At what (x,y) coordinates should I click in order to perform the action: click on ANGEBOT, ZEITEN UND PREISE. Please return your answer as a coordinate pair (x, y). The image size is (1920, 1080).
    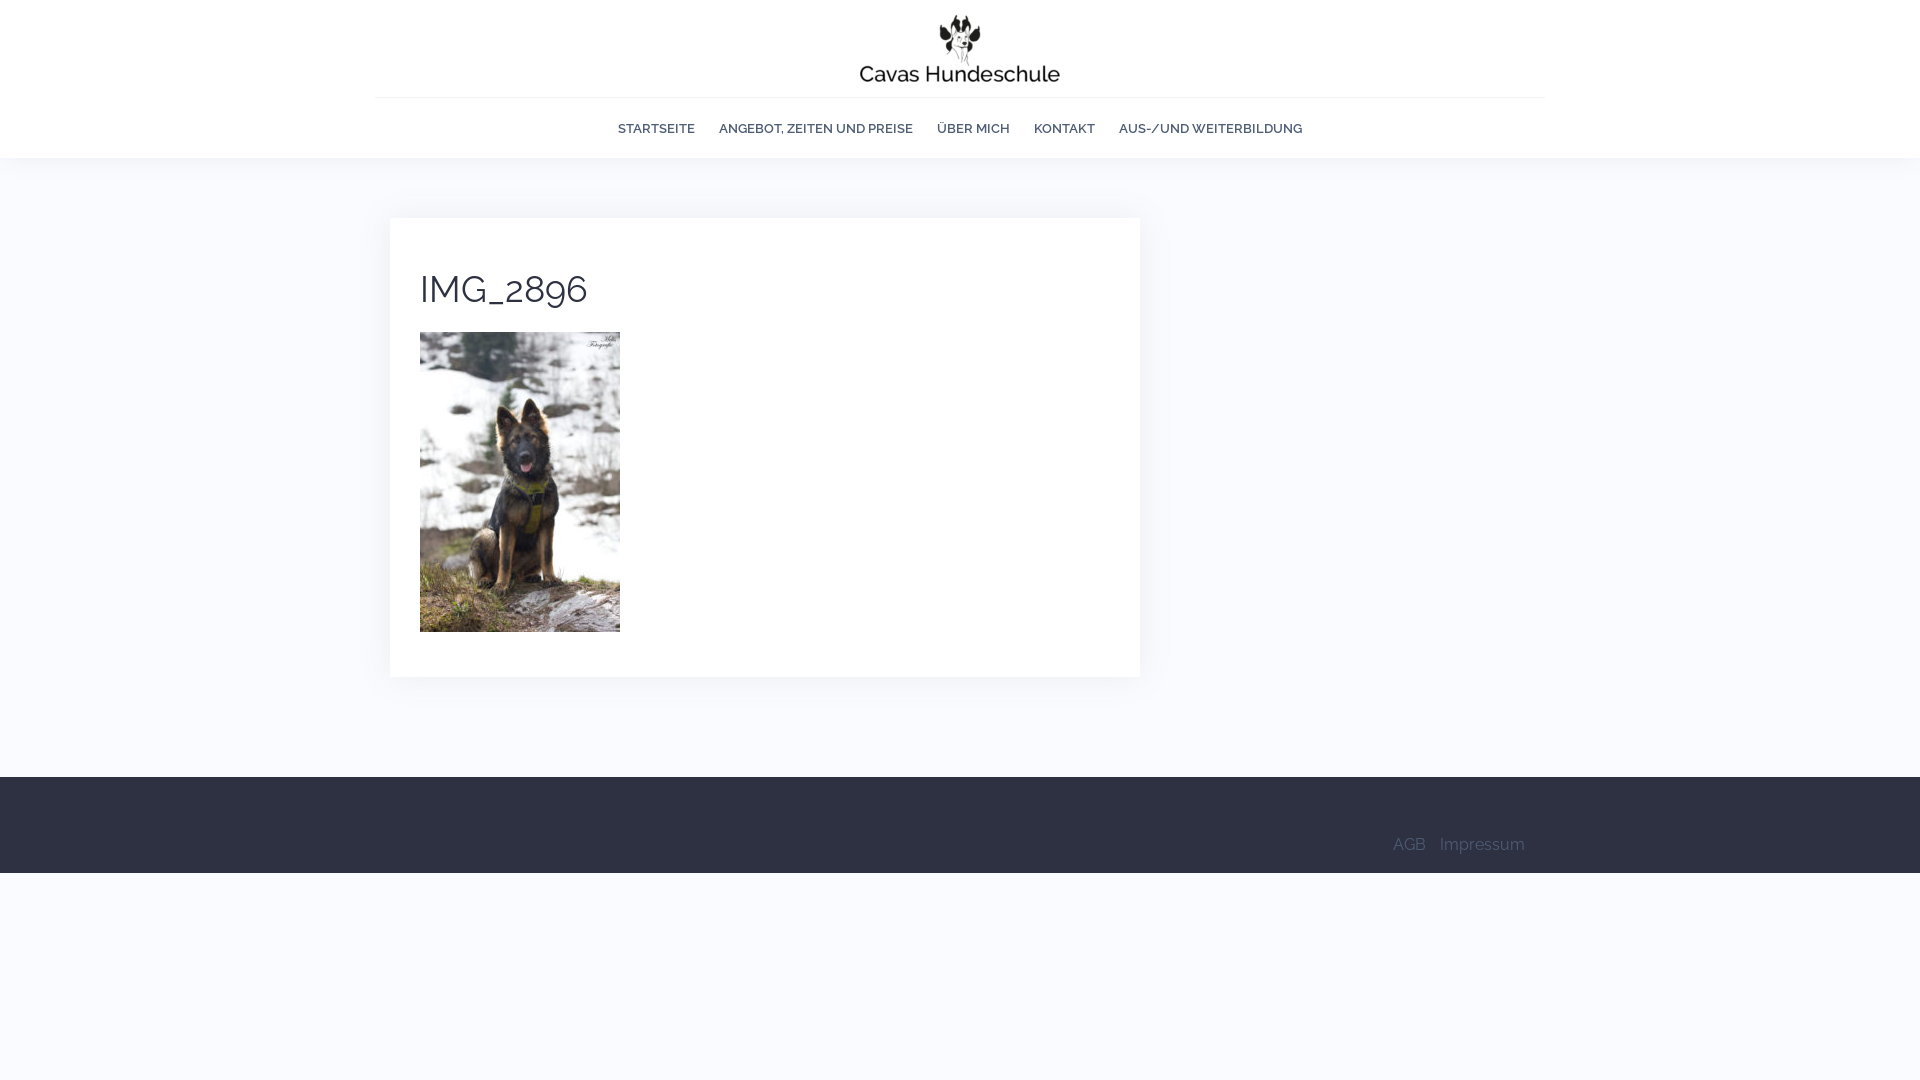
    Looking at the image, I should click on (816, 130).